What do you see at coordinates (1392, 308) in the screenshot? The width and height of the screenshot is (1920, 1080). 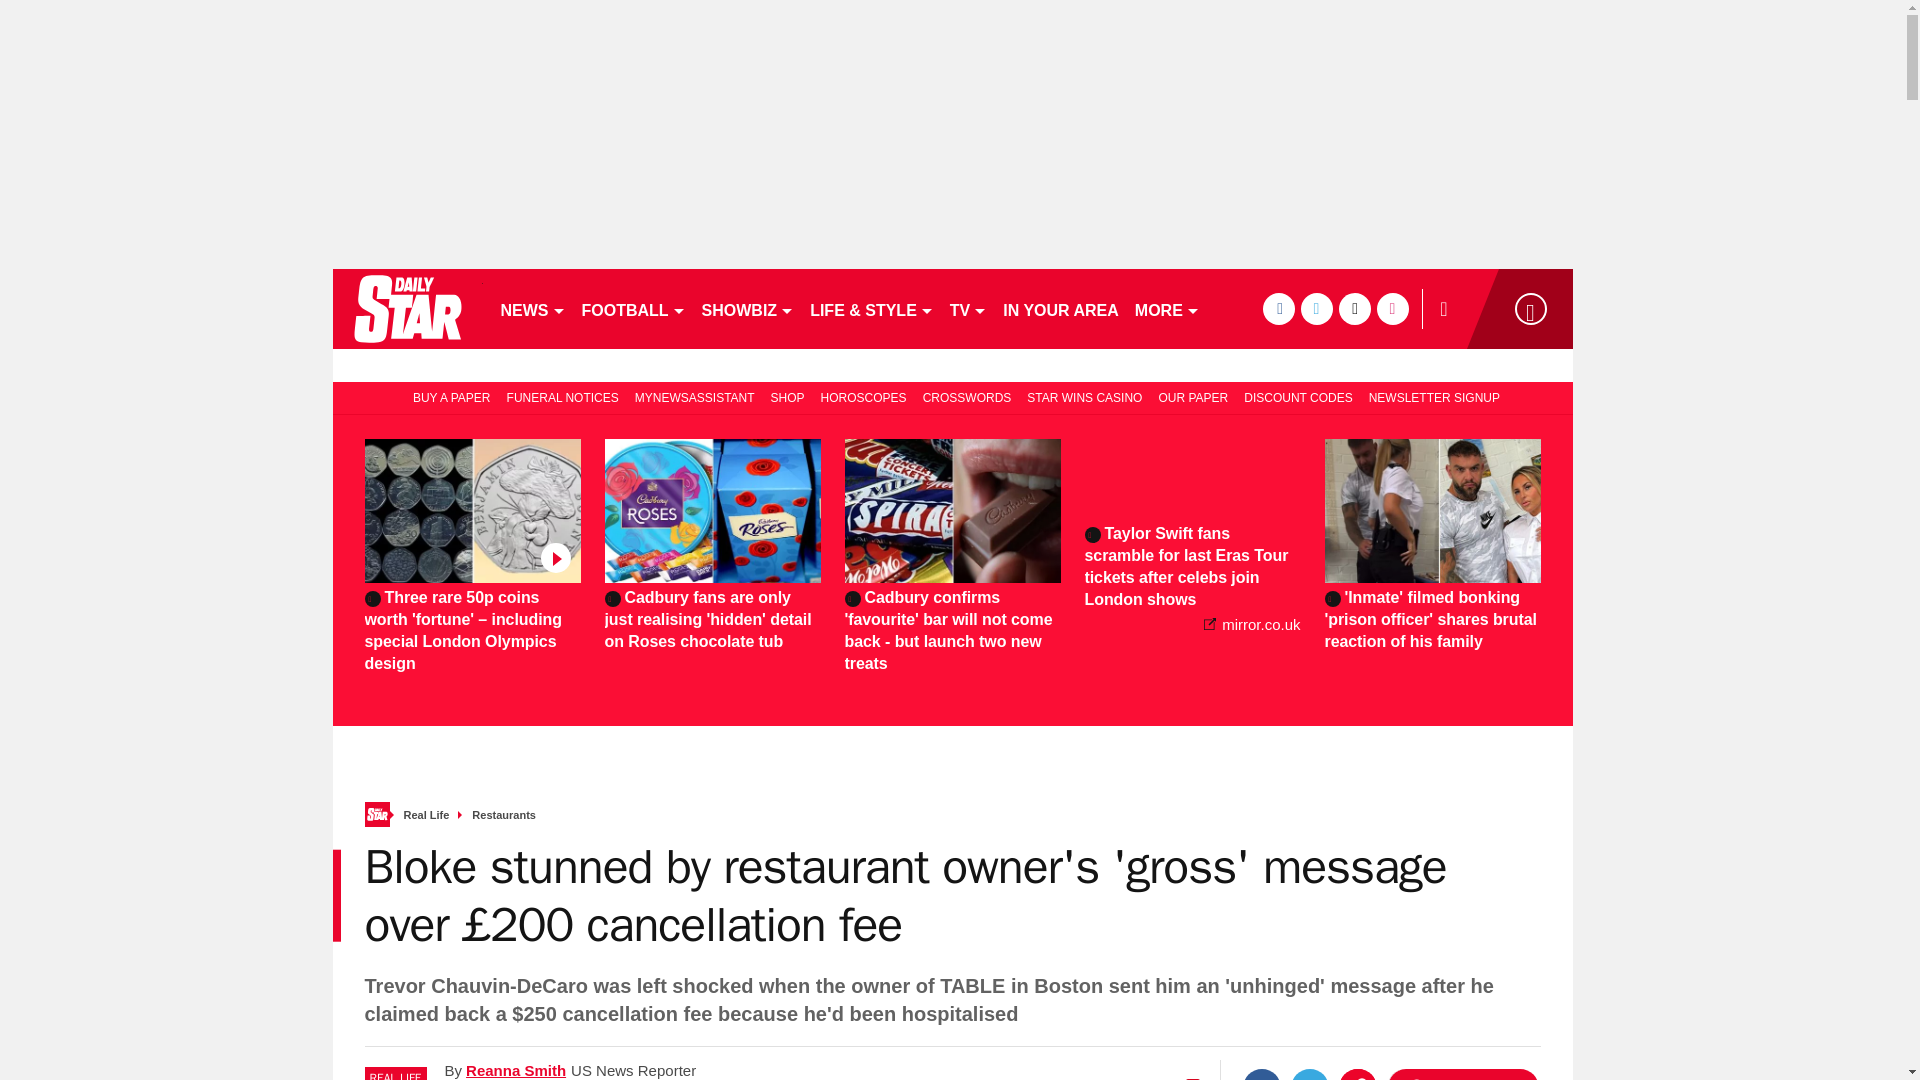 I see `instagram` at bounding box center [1392, 308].